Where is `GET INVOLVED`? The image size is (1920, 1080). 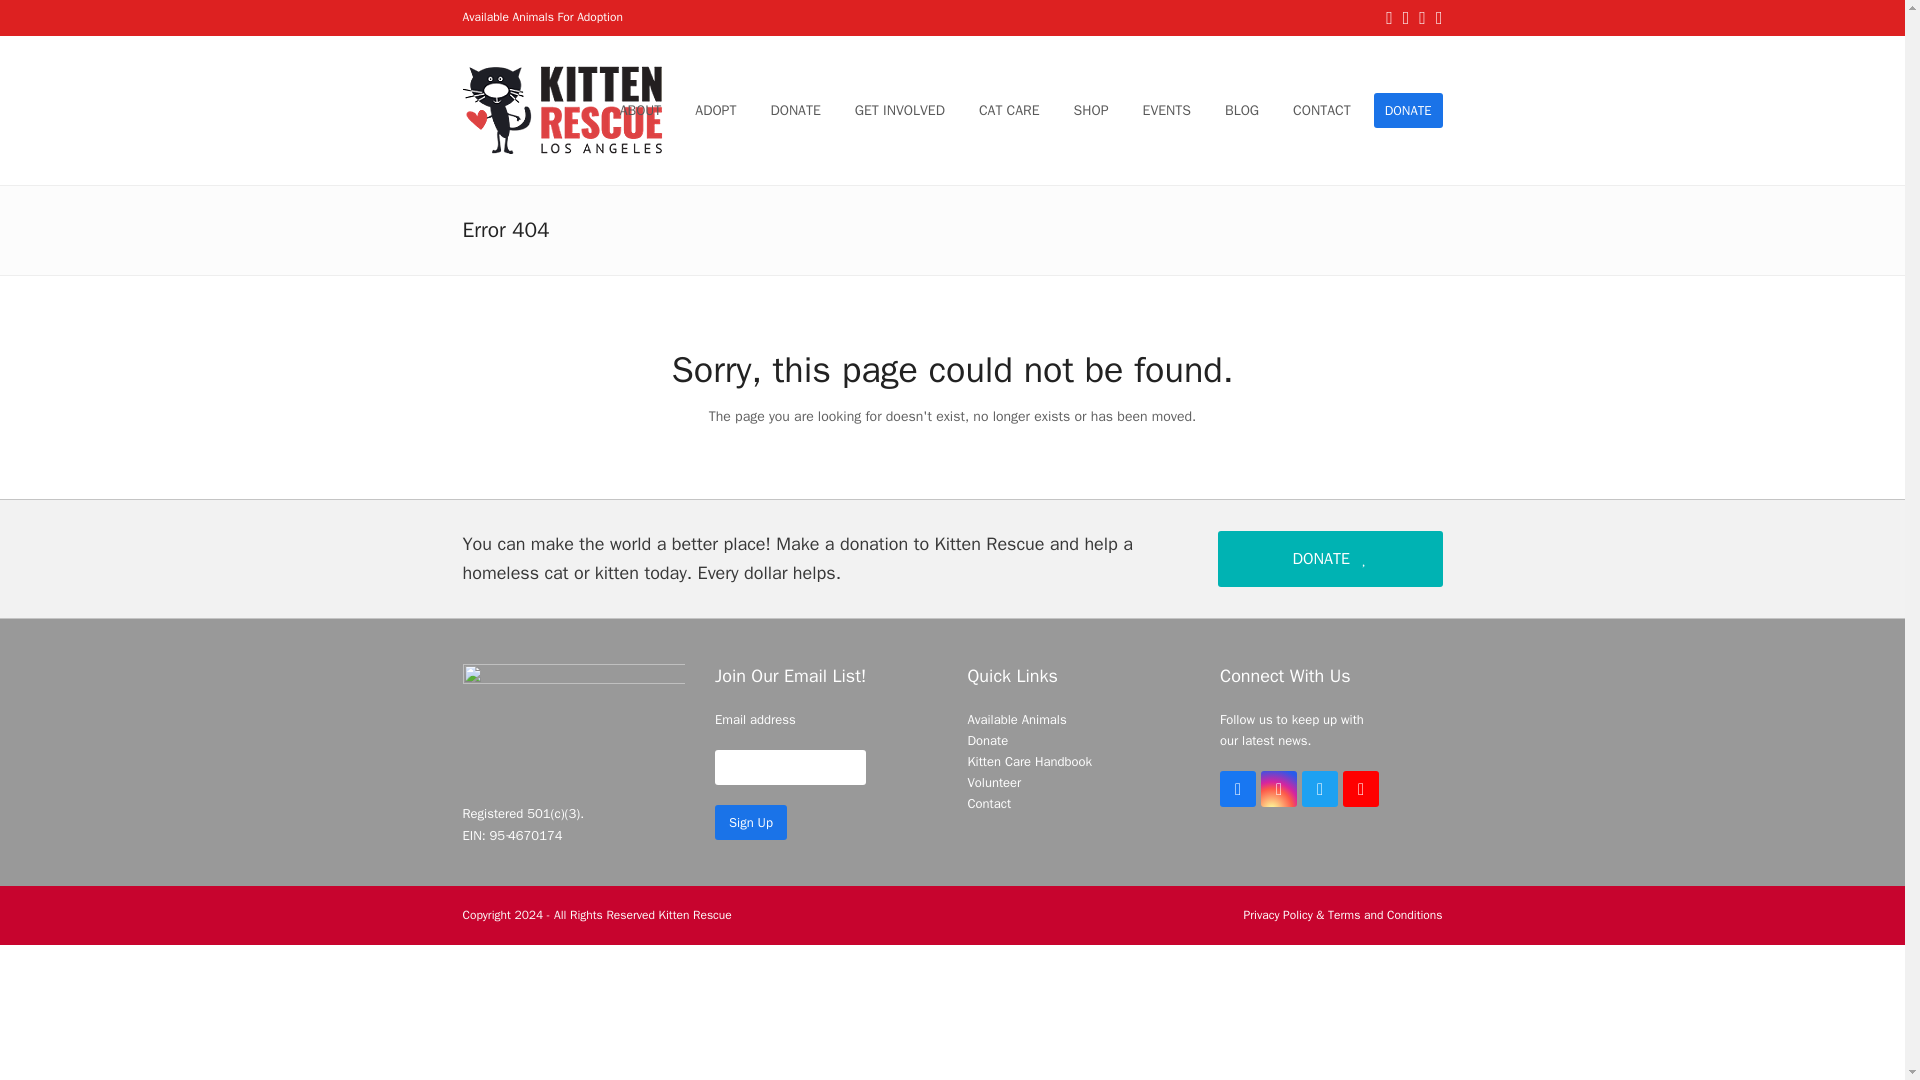
GET INVOLVED is located at coordinates (899, 111).